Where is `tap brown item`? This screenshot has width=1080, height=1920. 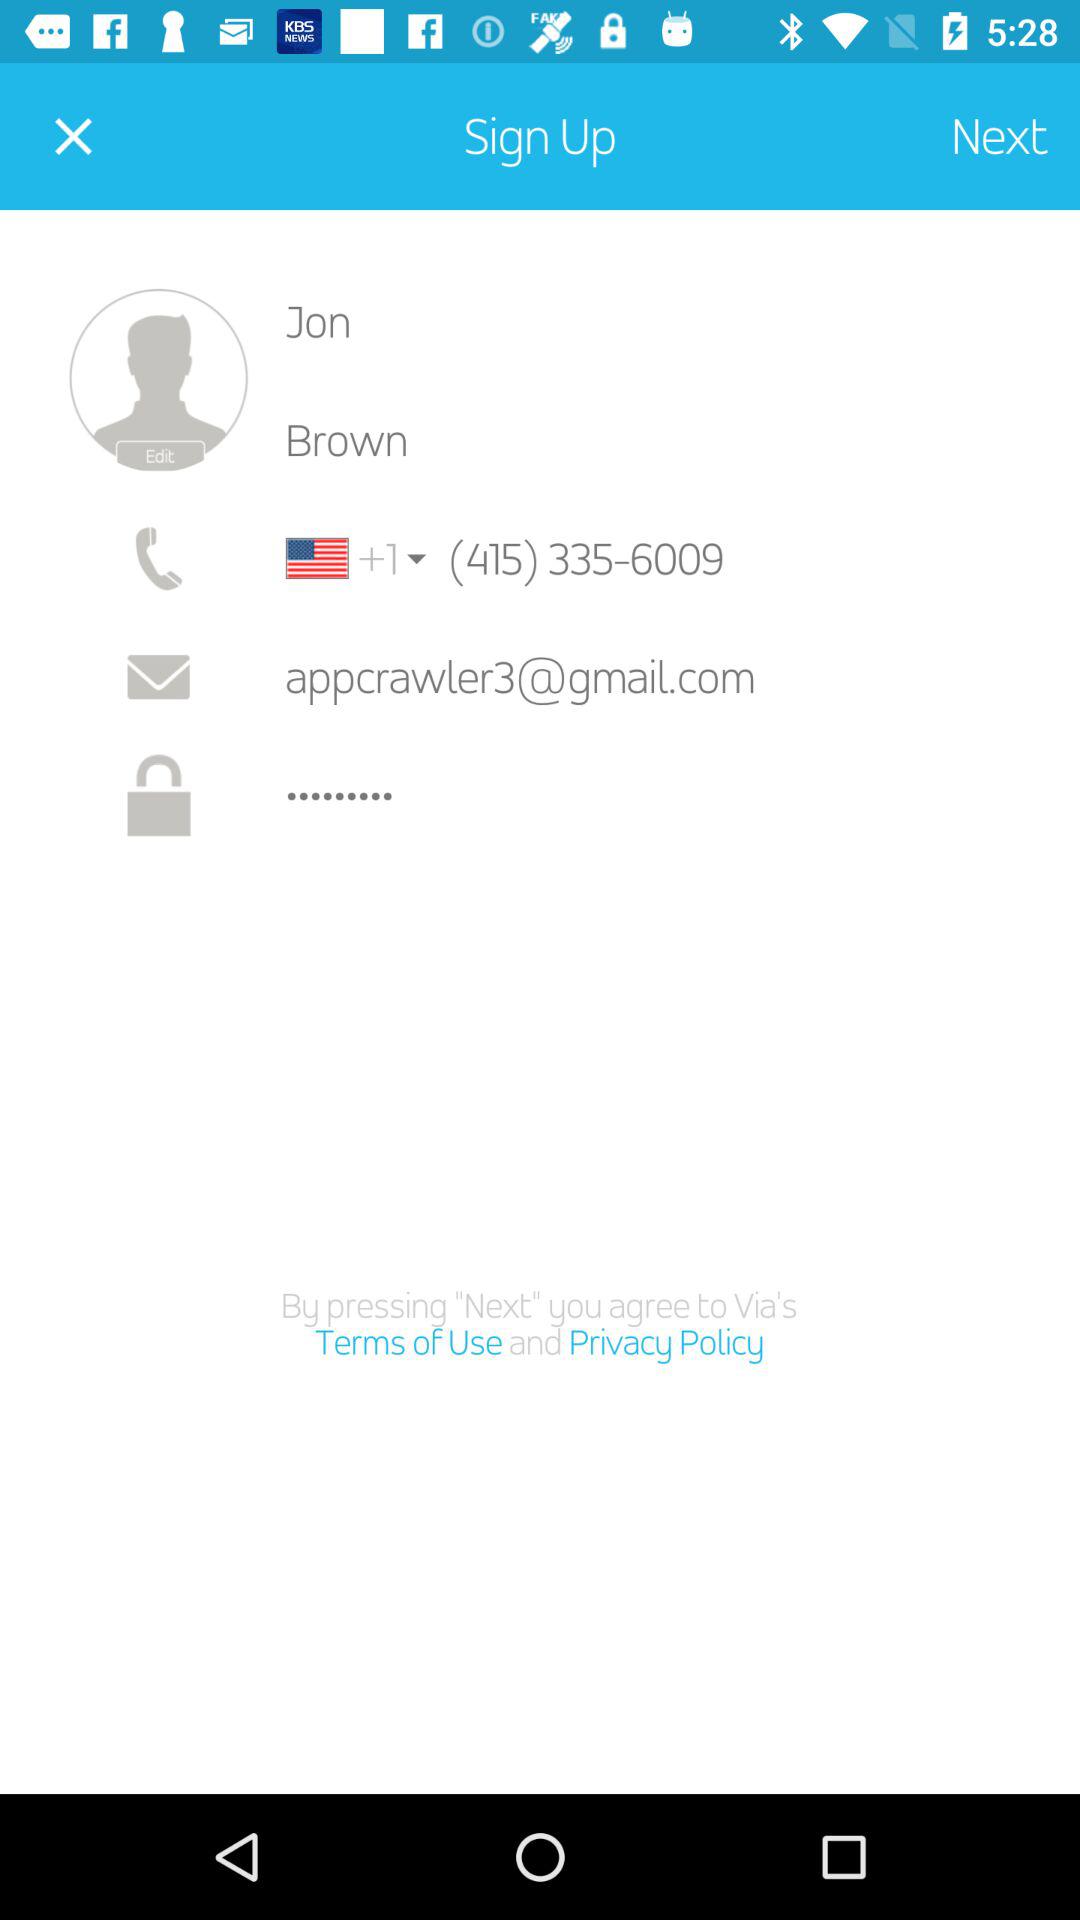
tap brown item is located at coordinates (666, 440).